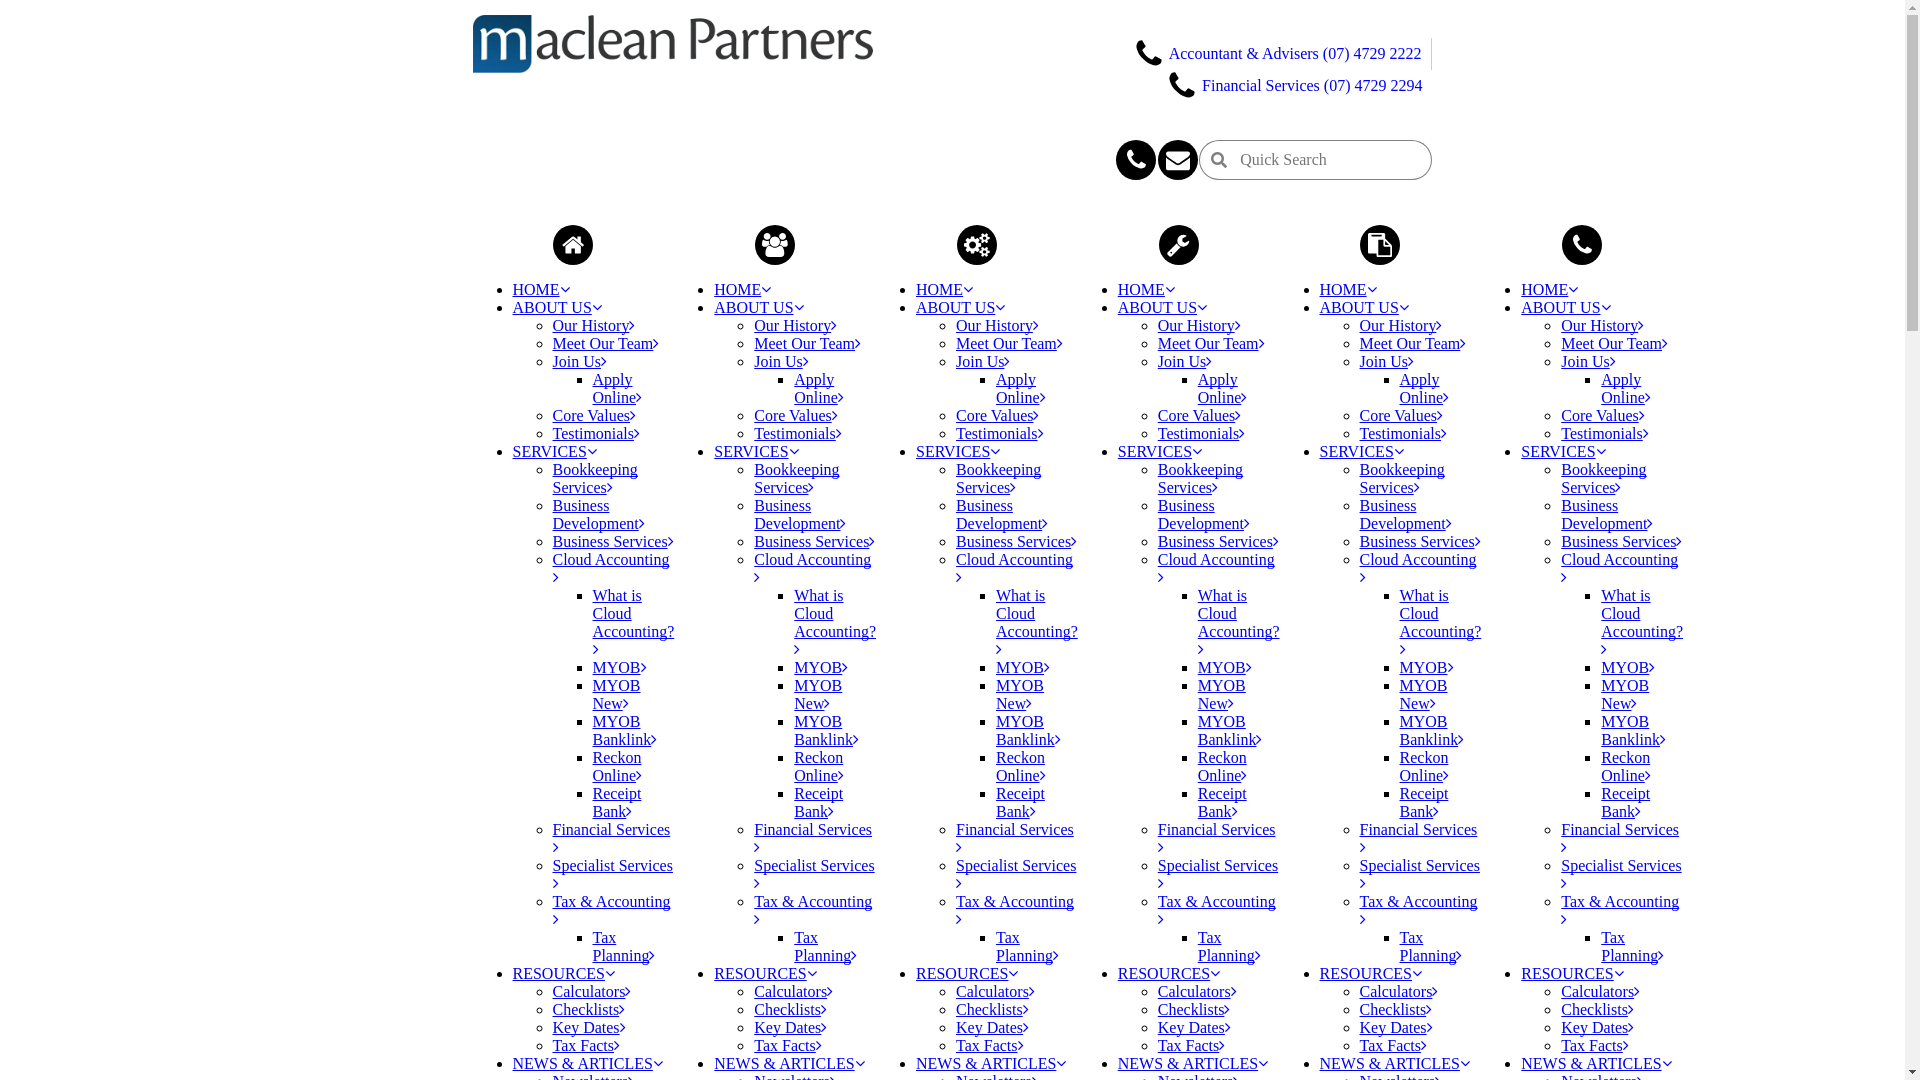 The width and height of the screenshot is (1920, 1080). Describe the element at coordinates (821, 668) in the screenshot. I see `MYOB` at that location.